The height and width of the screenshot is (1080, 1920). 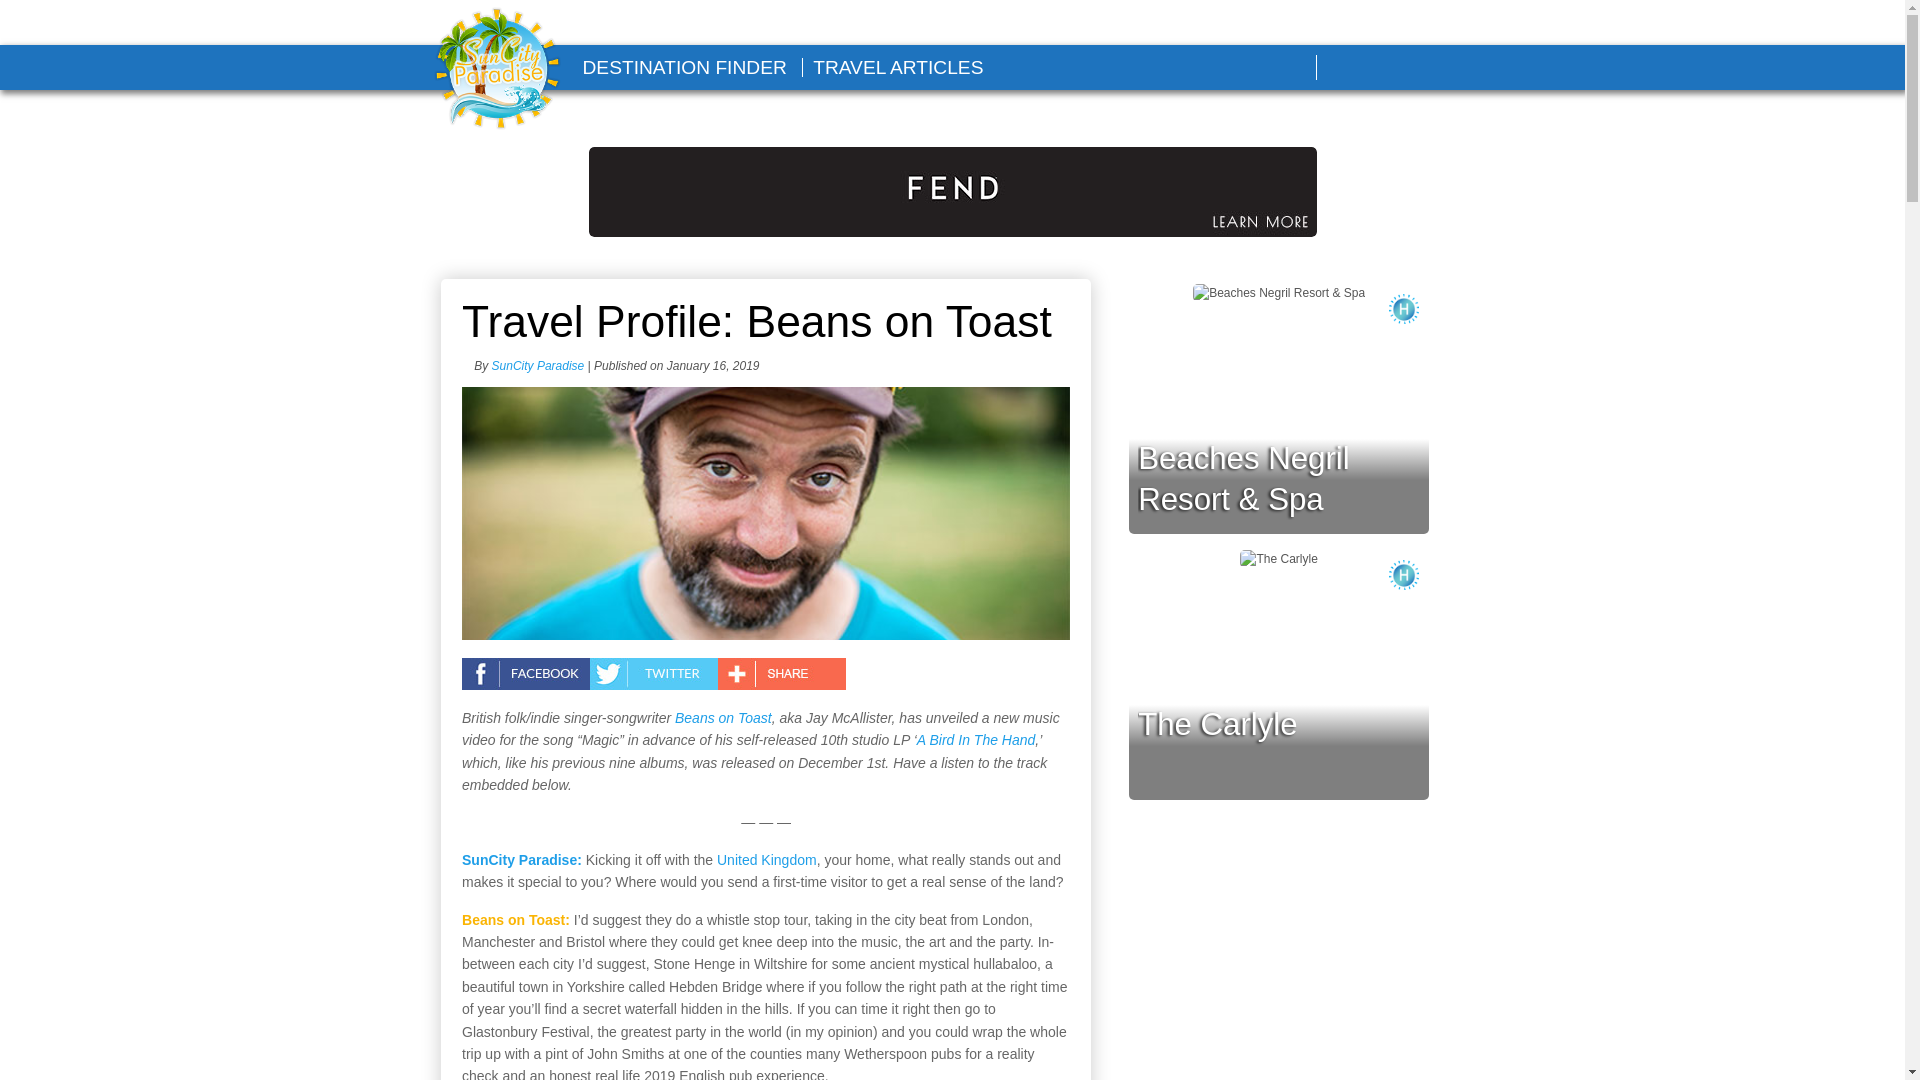 I want to click on Beans on Toast, so click(x=723, y=717).